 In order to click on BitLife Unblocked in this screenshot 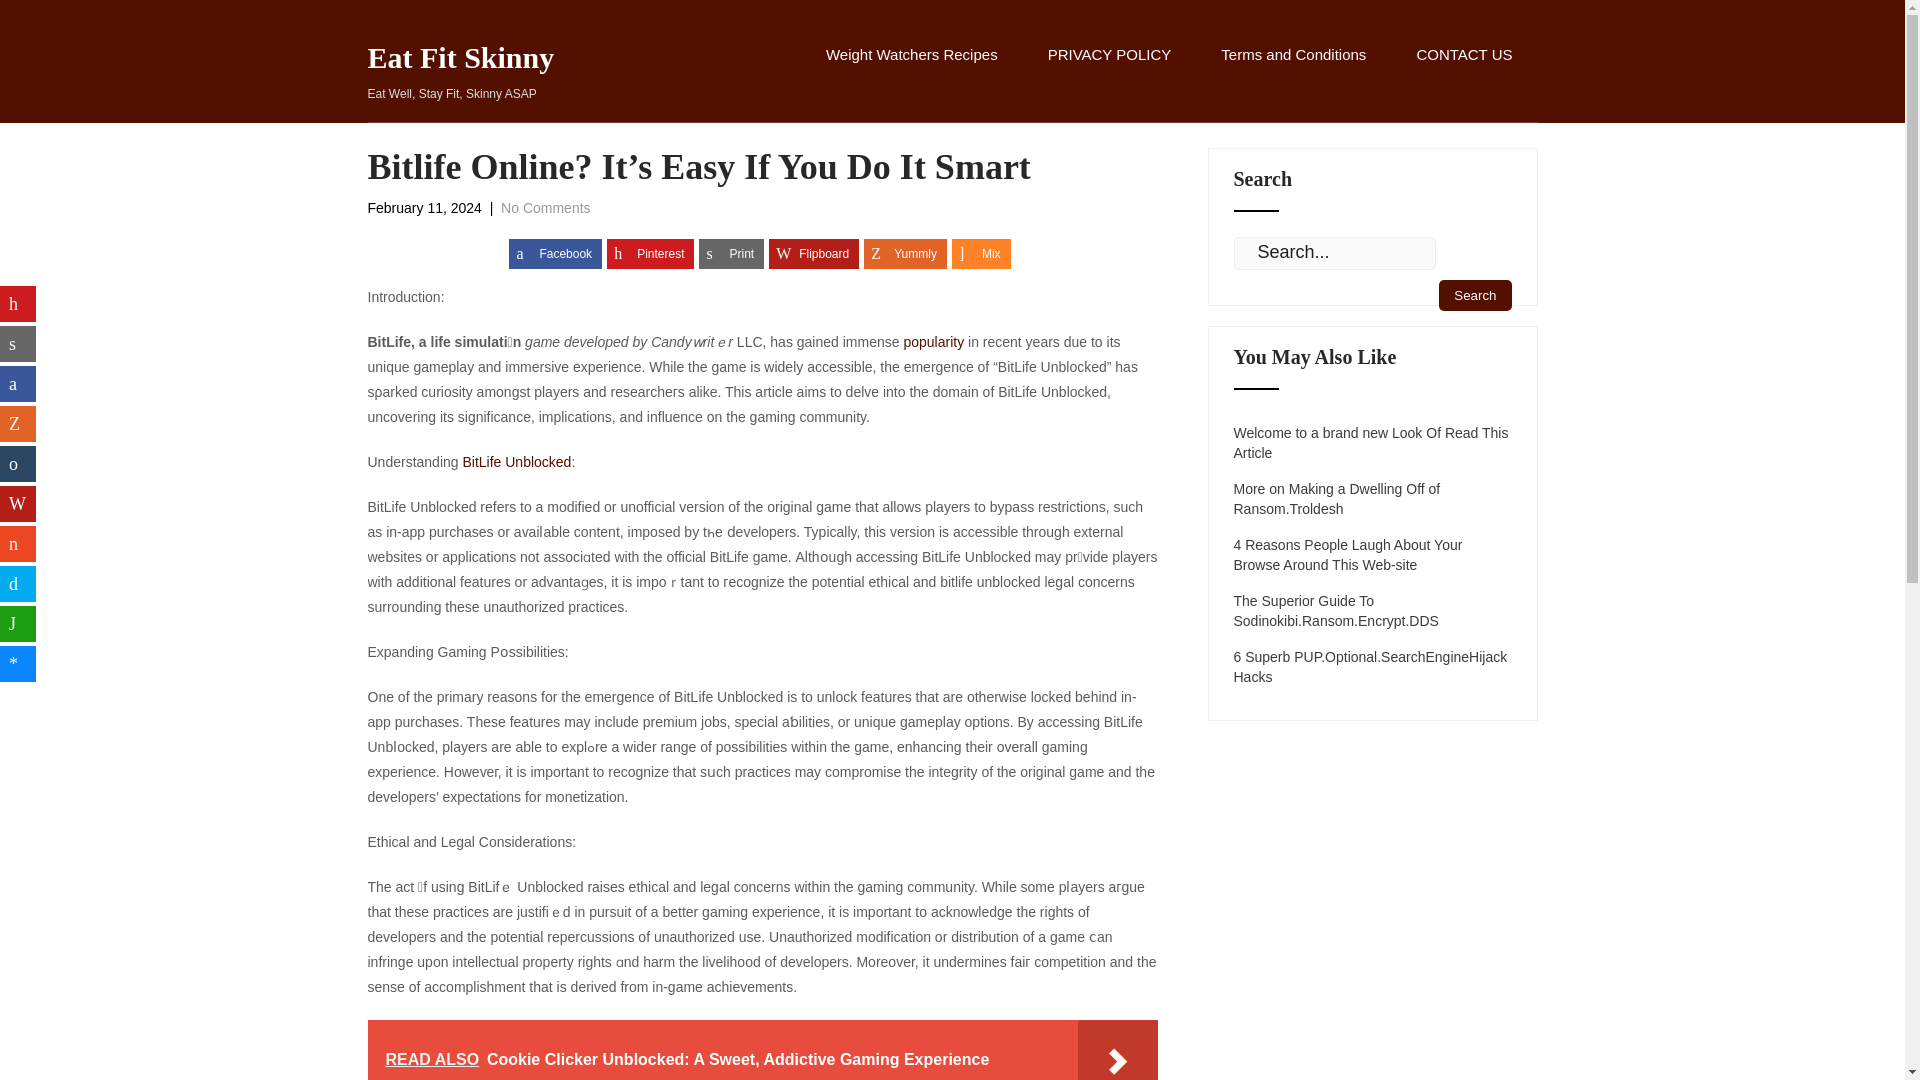, I will do `click(516, 461)`.